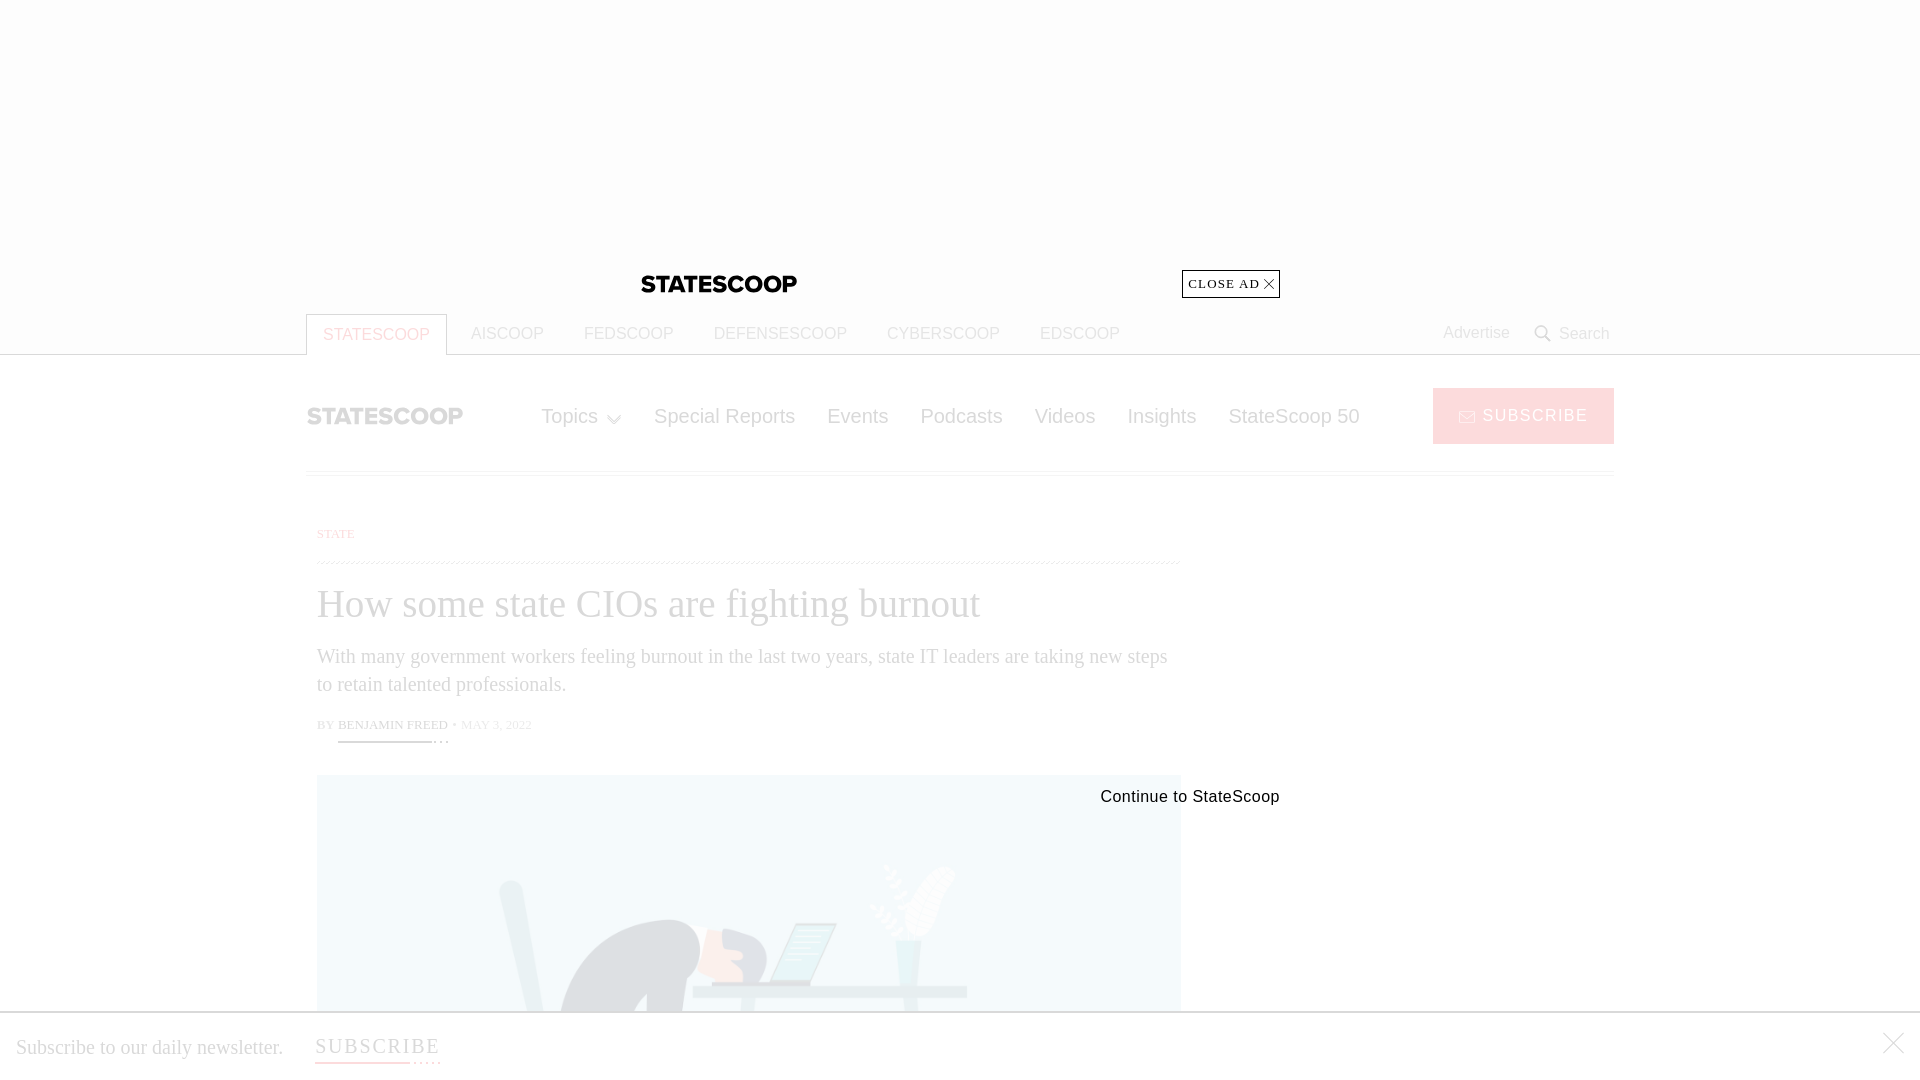  I want to click on 3rd party ad content, so click(1453, 930).